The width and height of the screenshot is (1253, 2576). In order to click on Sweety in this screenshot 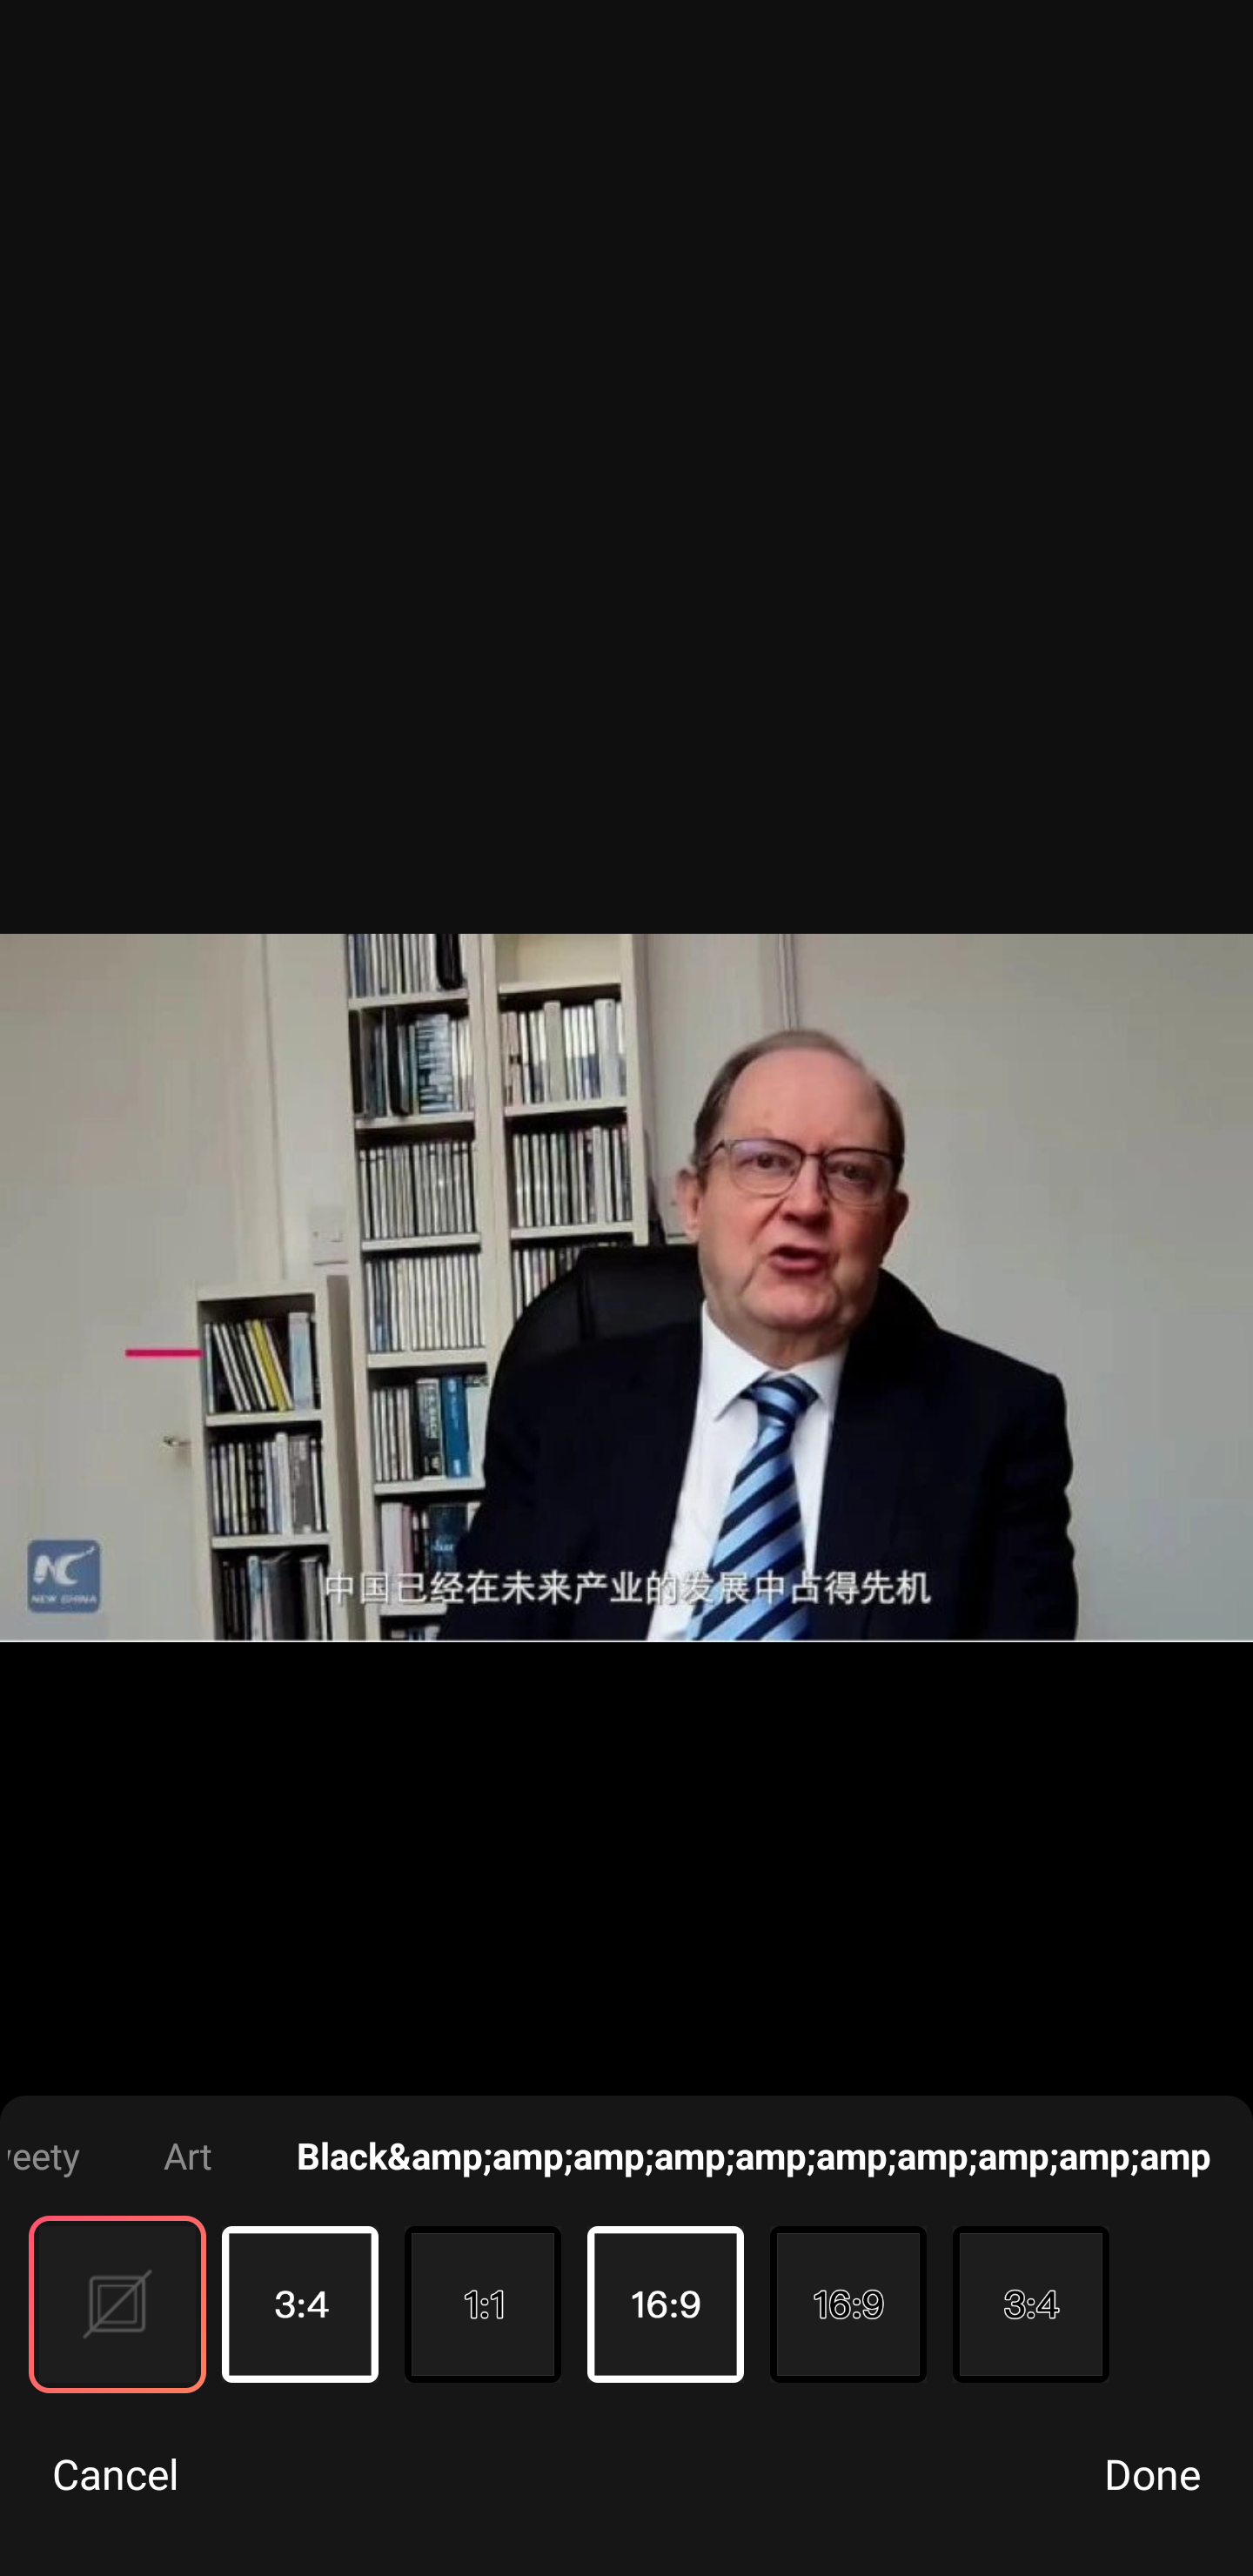, I will do `click(44, 2156)`.